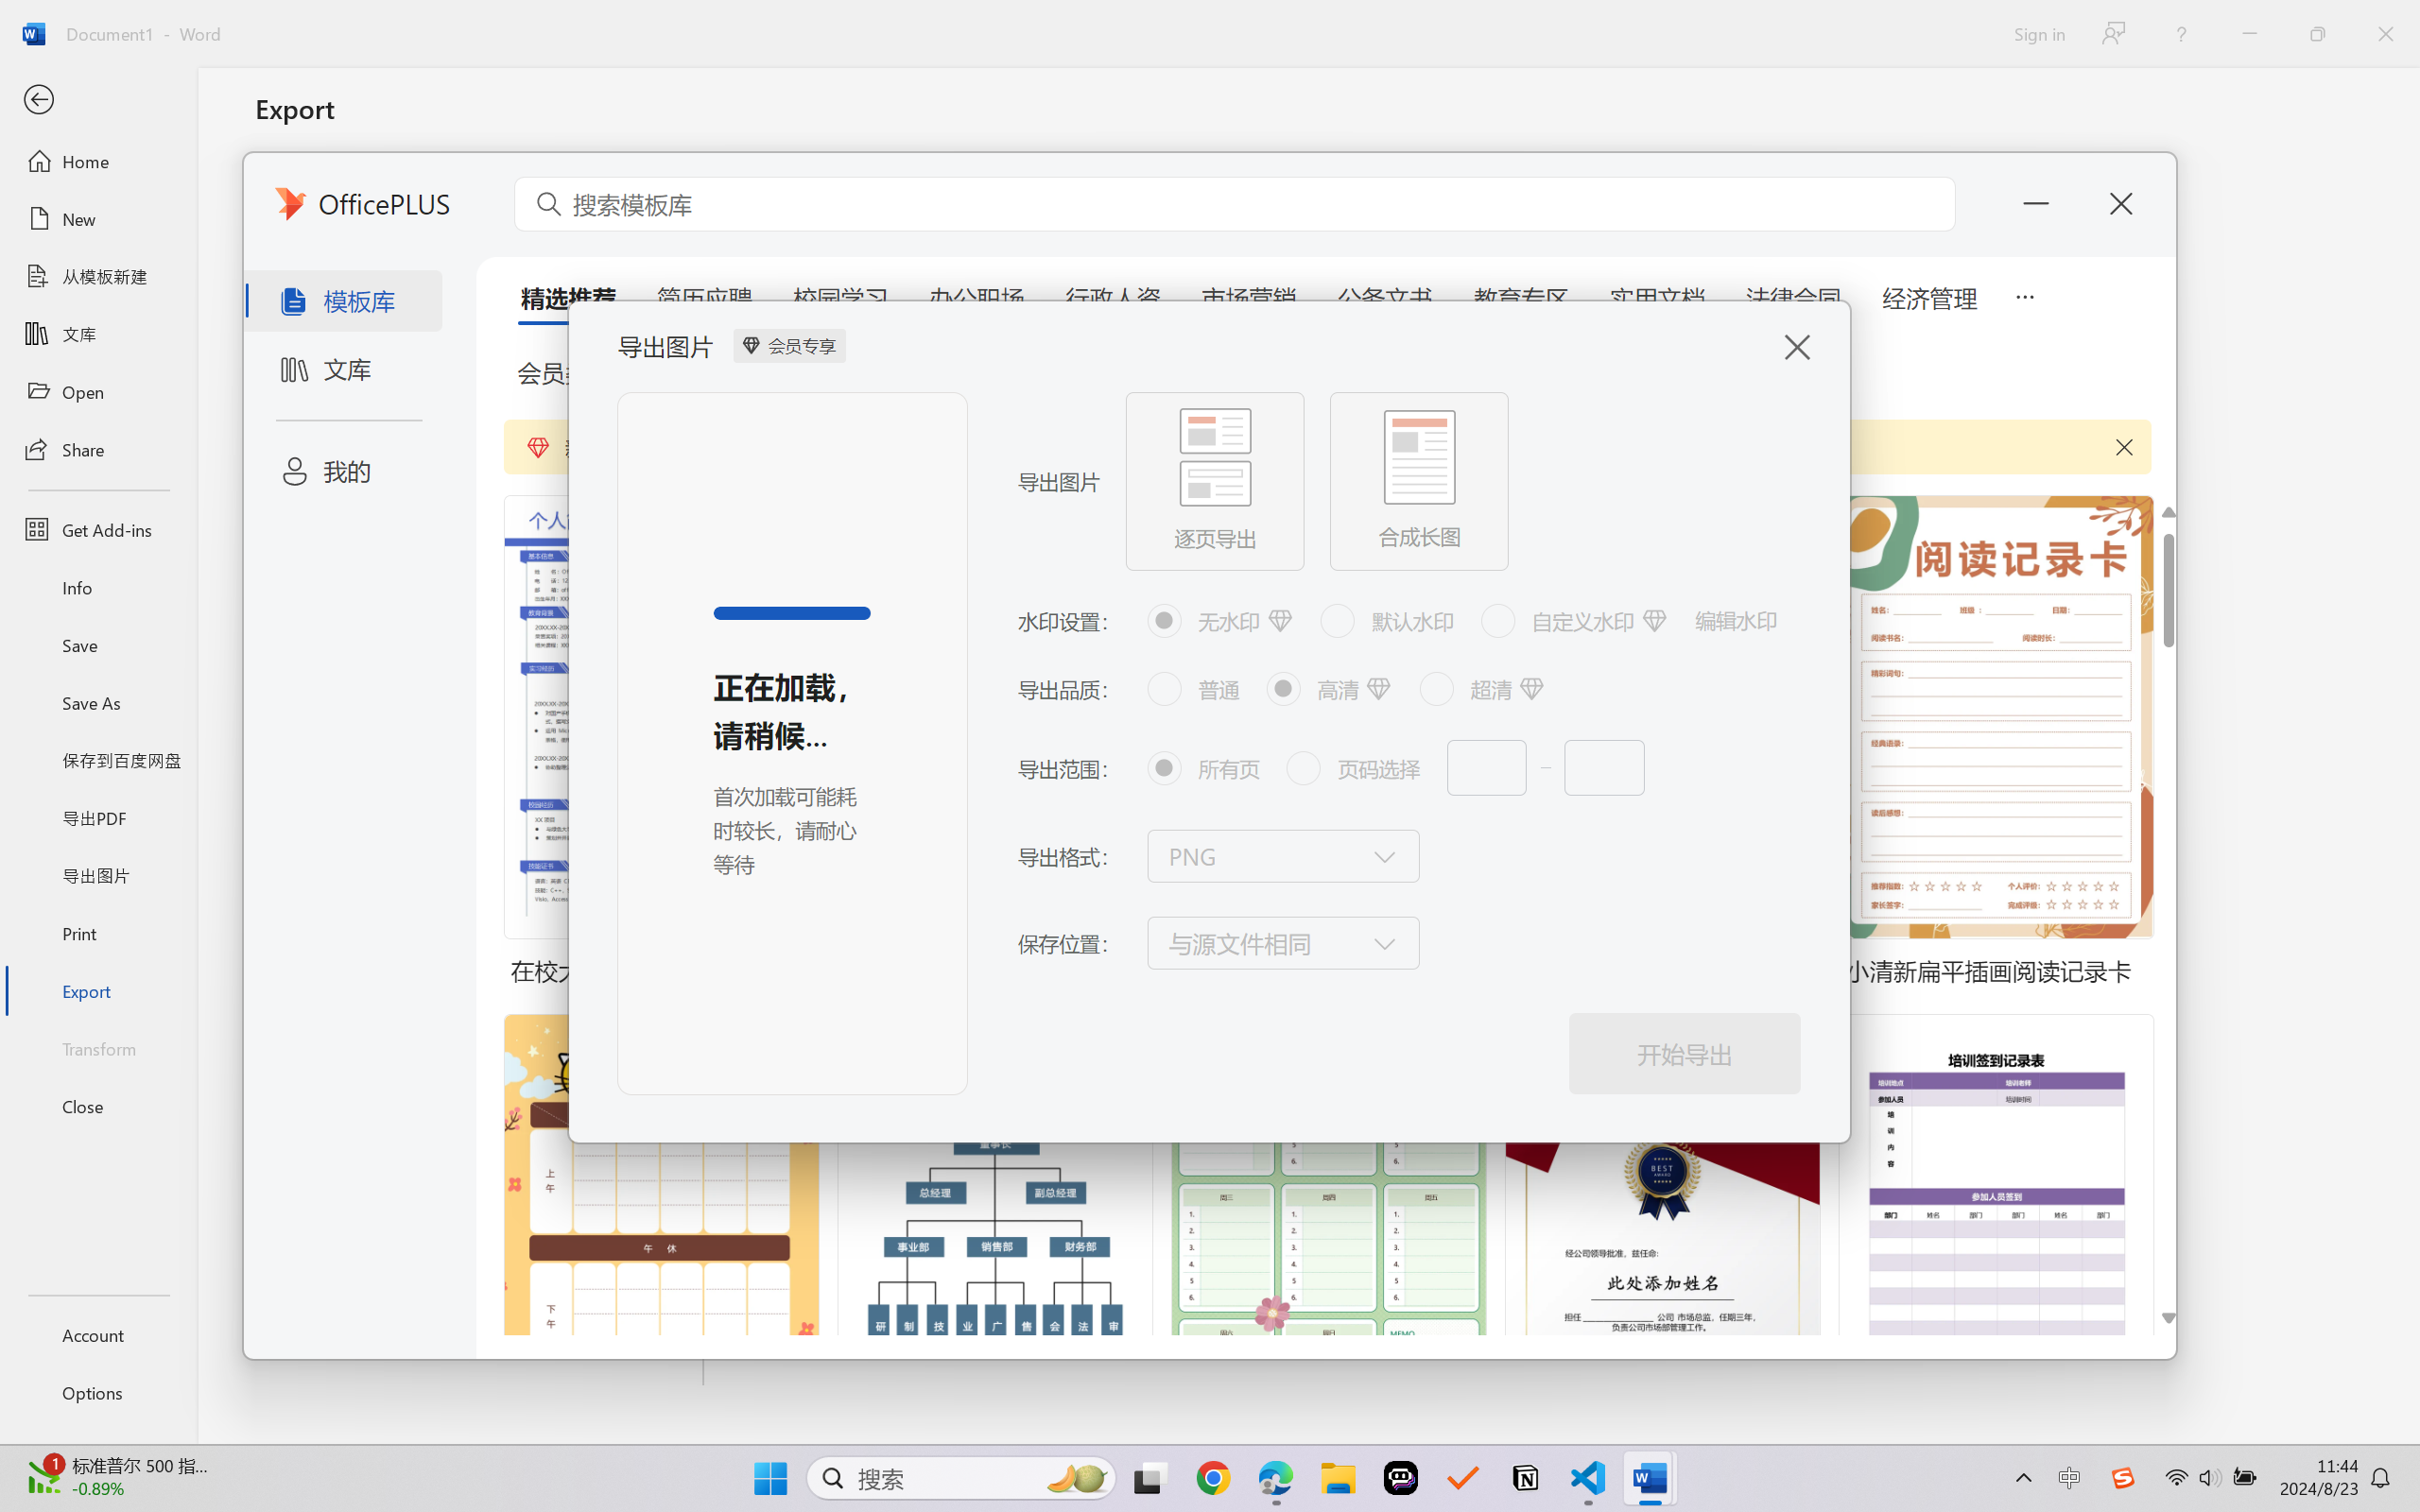  What do you see at coordinates (98, 932) in the screenshot?
I see `Print` at bounding box center [98, 932].